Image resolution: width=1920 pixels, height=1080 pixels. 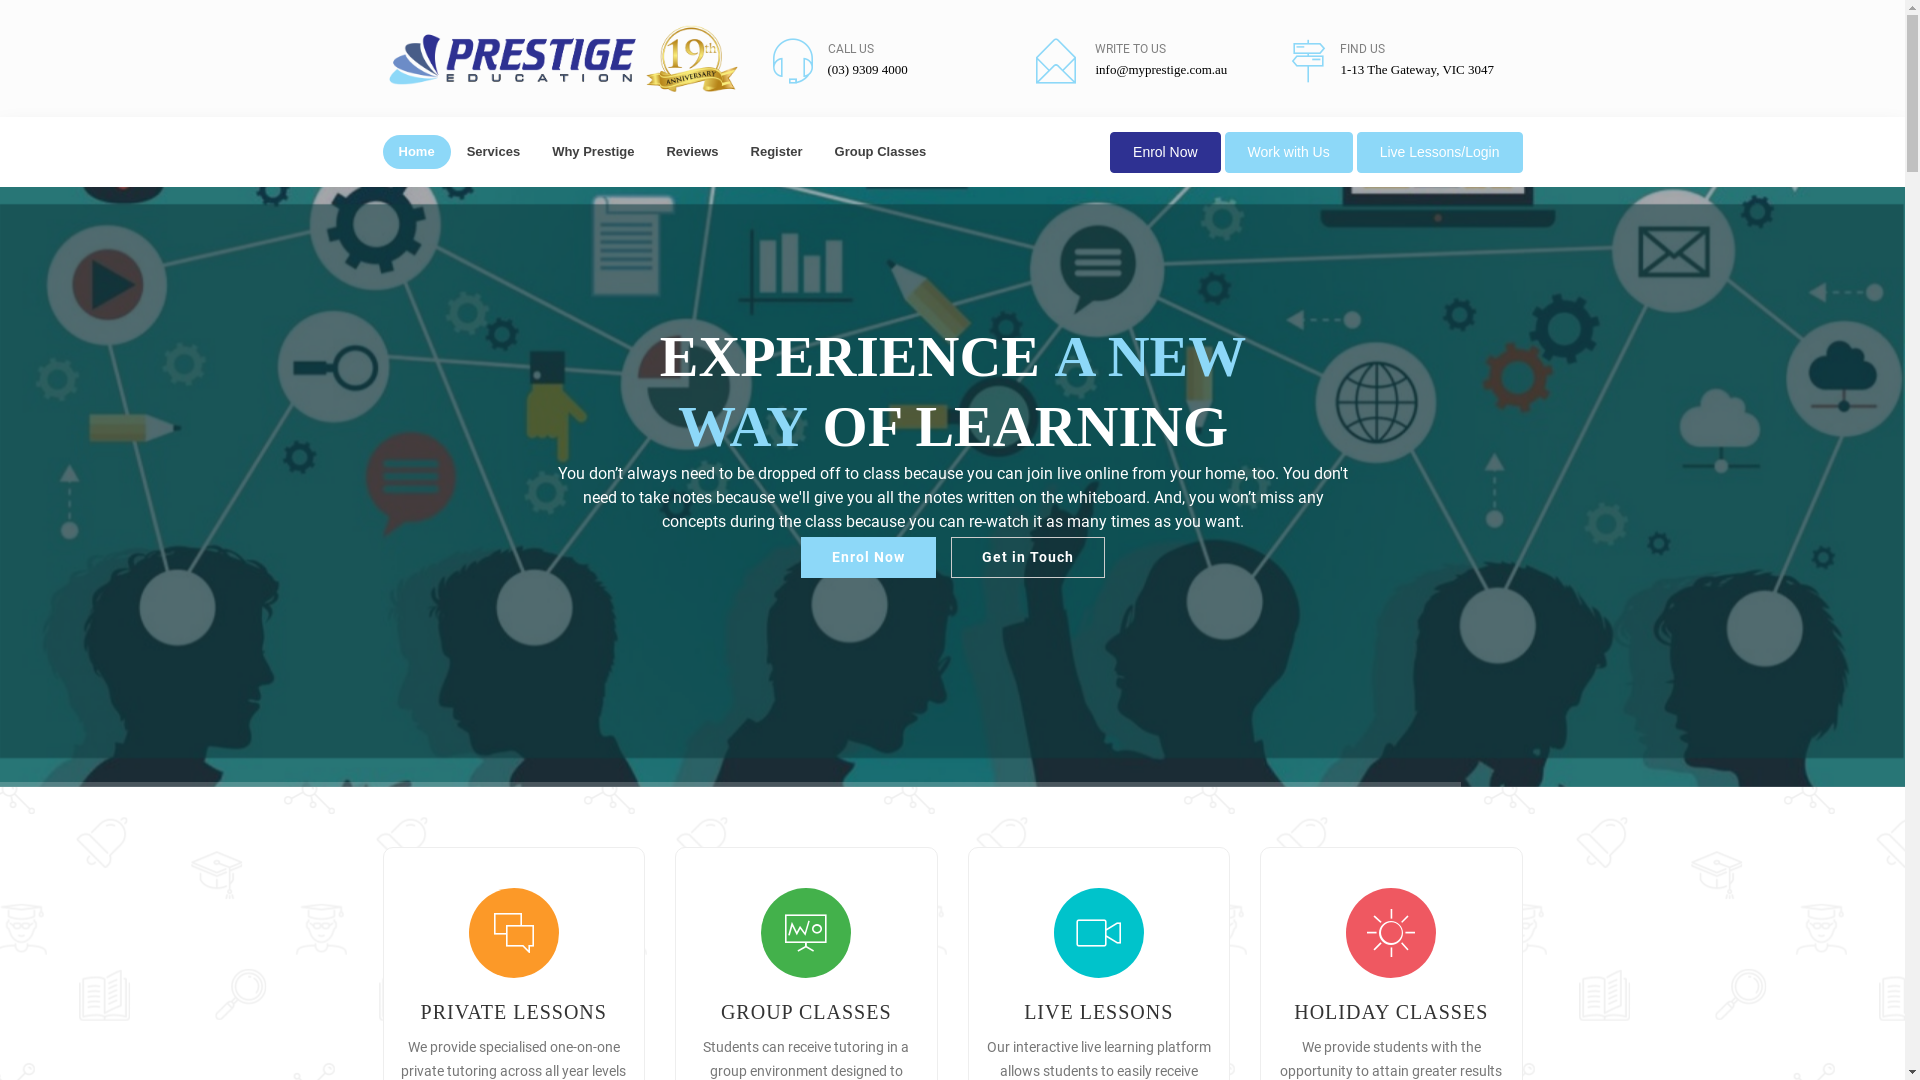 I want to click on Live Lessons/Login, so click(x=1440, y=152).